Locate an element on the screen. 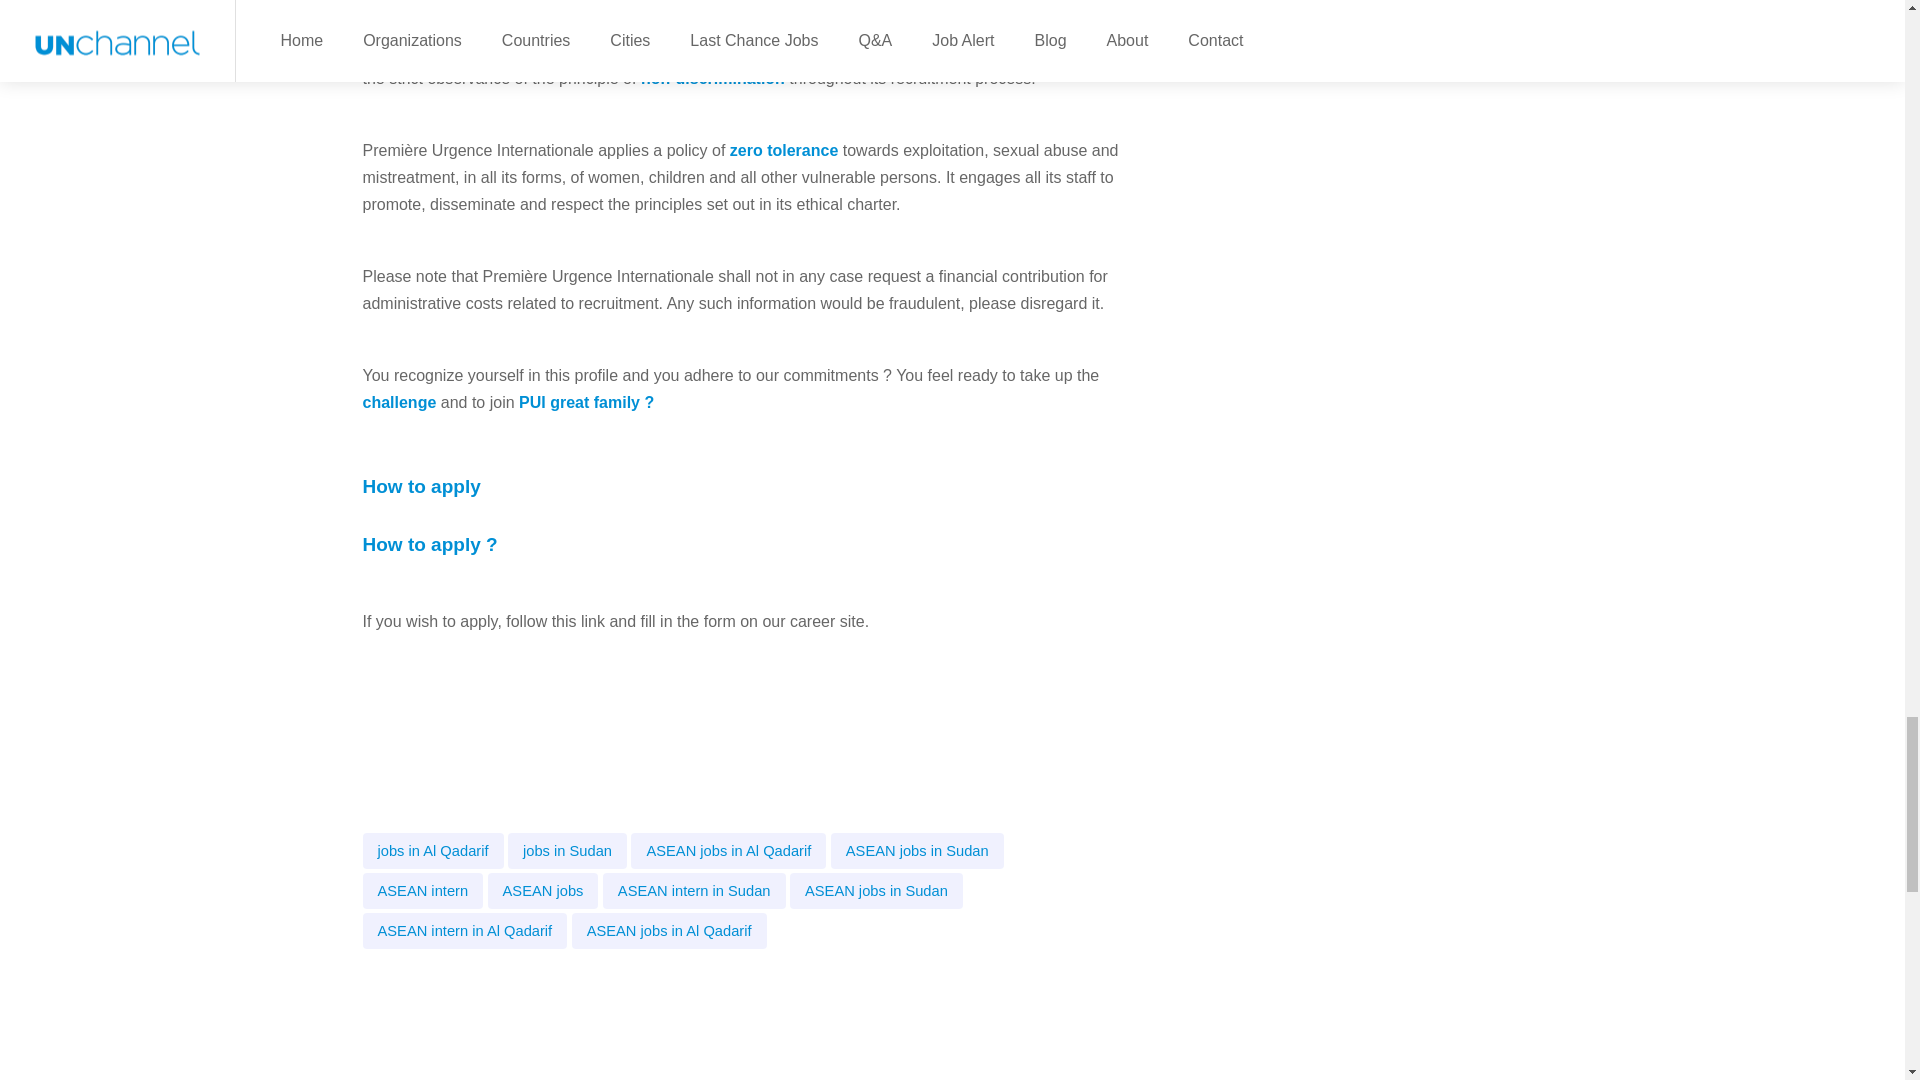 The width and height of the screenshot is (1920, 1080). ASEAN jobs in Al Qadarif is located at coordinates (728, 850).